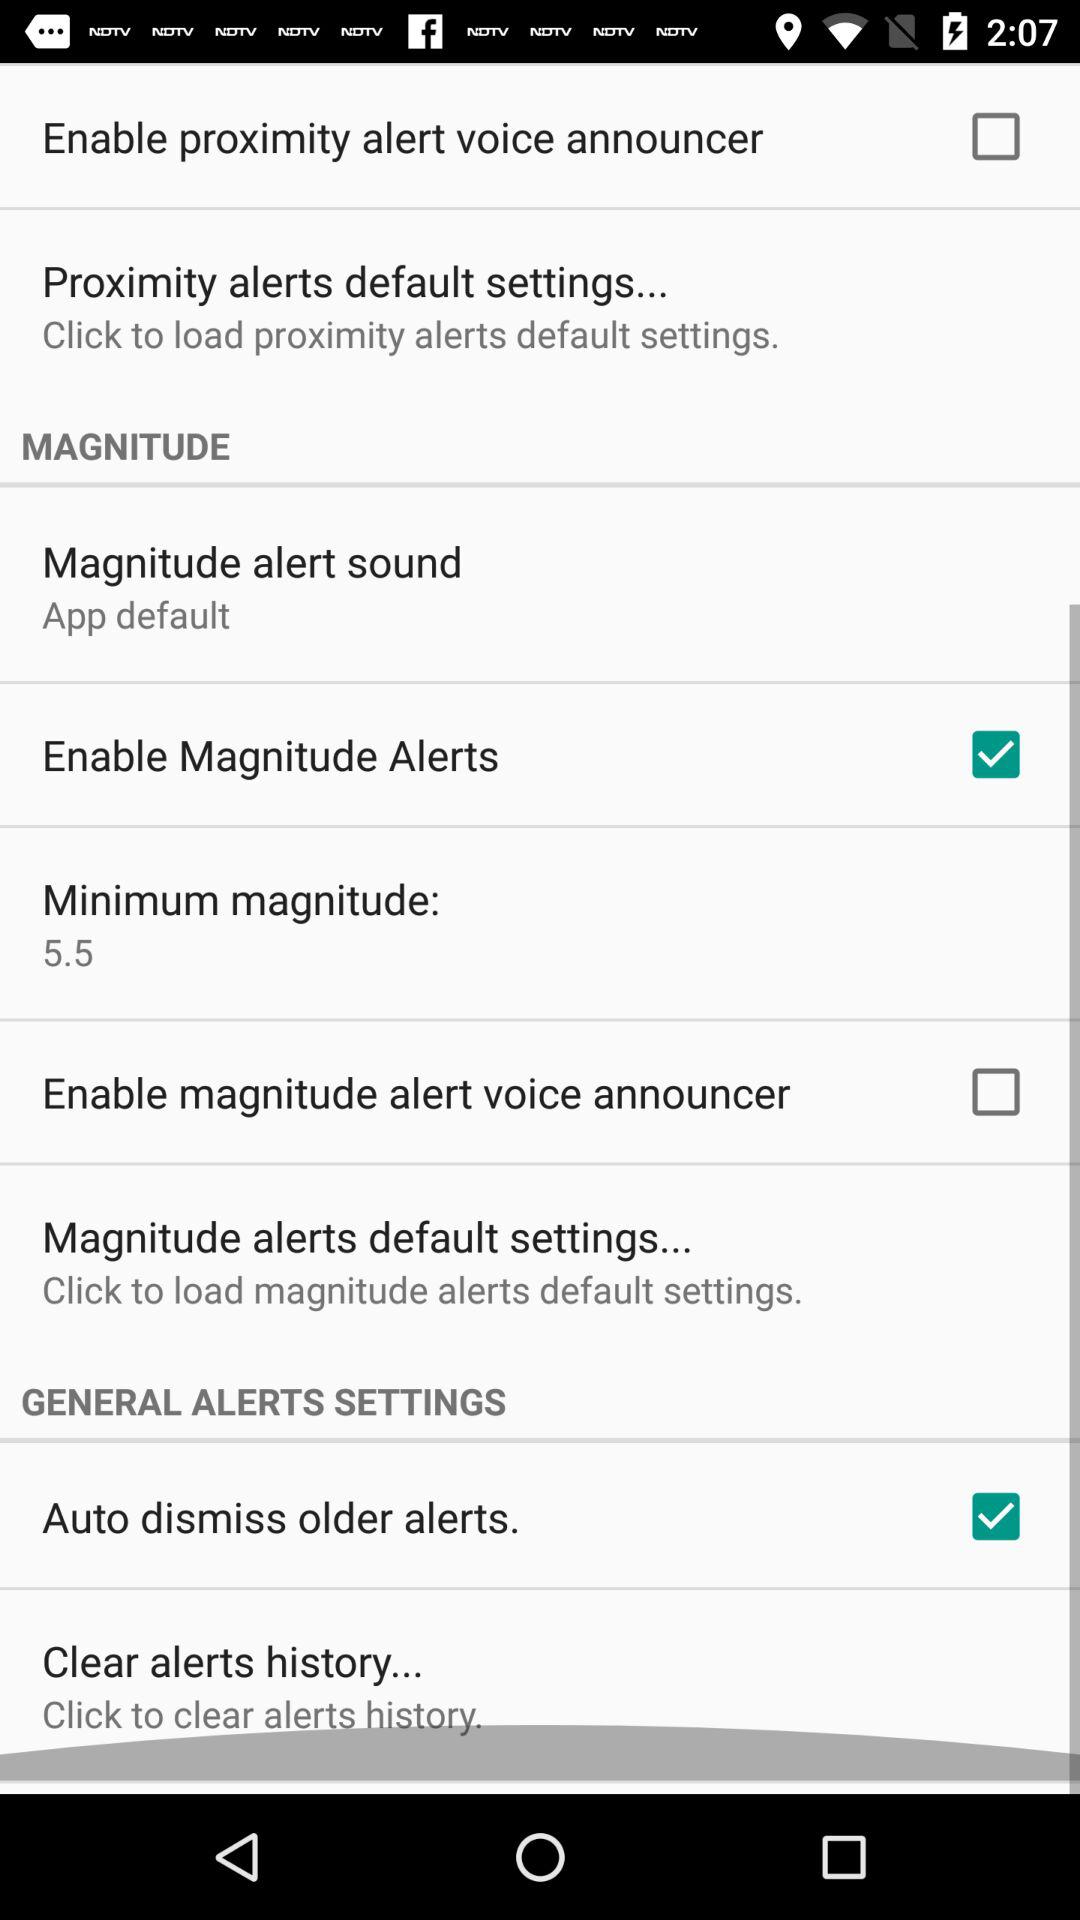 The image size is (1080, 1920). I want to click on click the icon above the enable magnitude alerts app, so click(136, 628).